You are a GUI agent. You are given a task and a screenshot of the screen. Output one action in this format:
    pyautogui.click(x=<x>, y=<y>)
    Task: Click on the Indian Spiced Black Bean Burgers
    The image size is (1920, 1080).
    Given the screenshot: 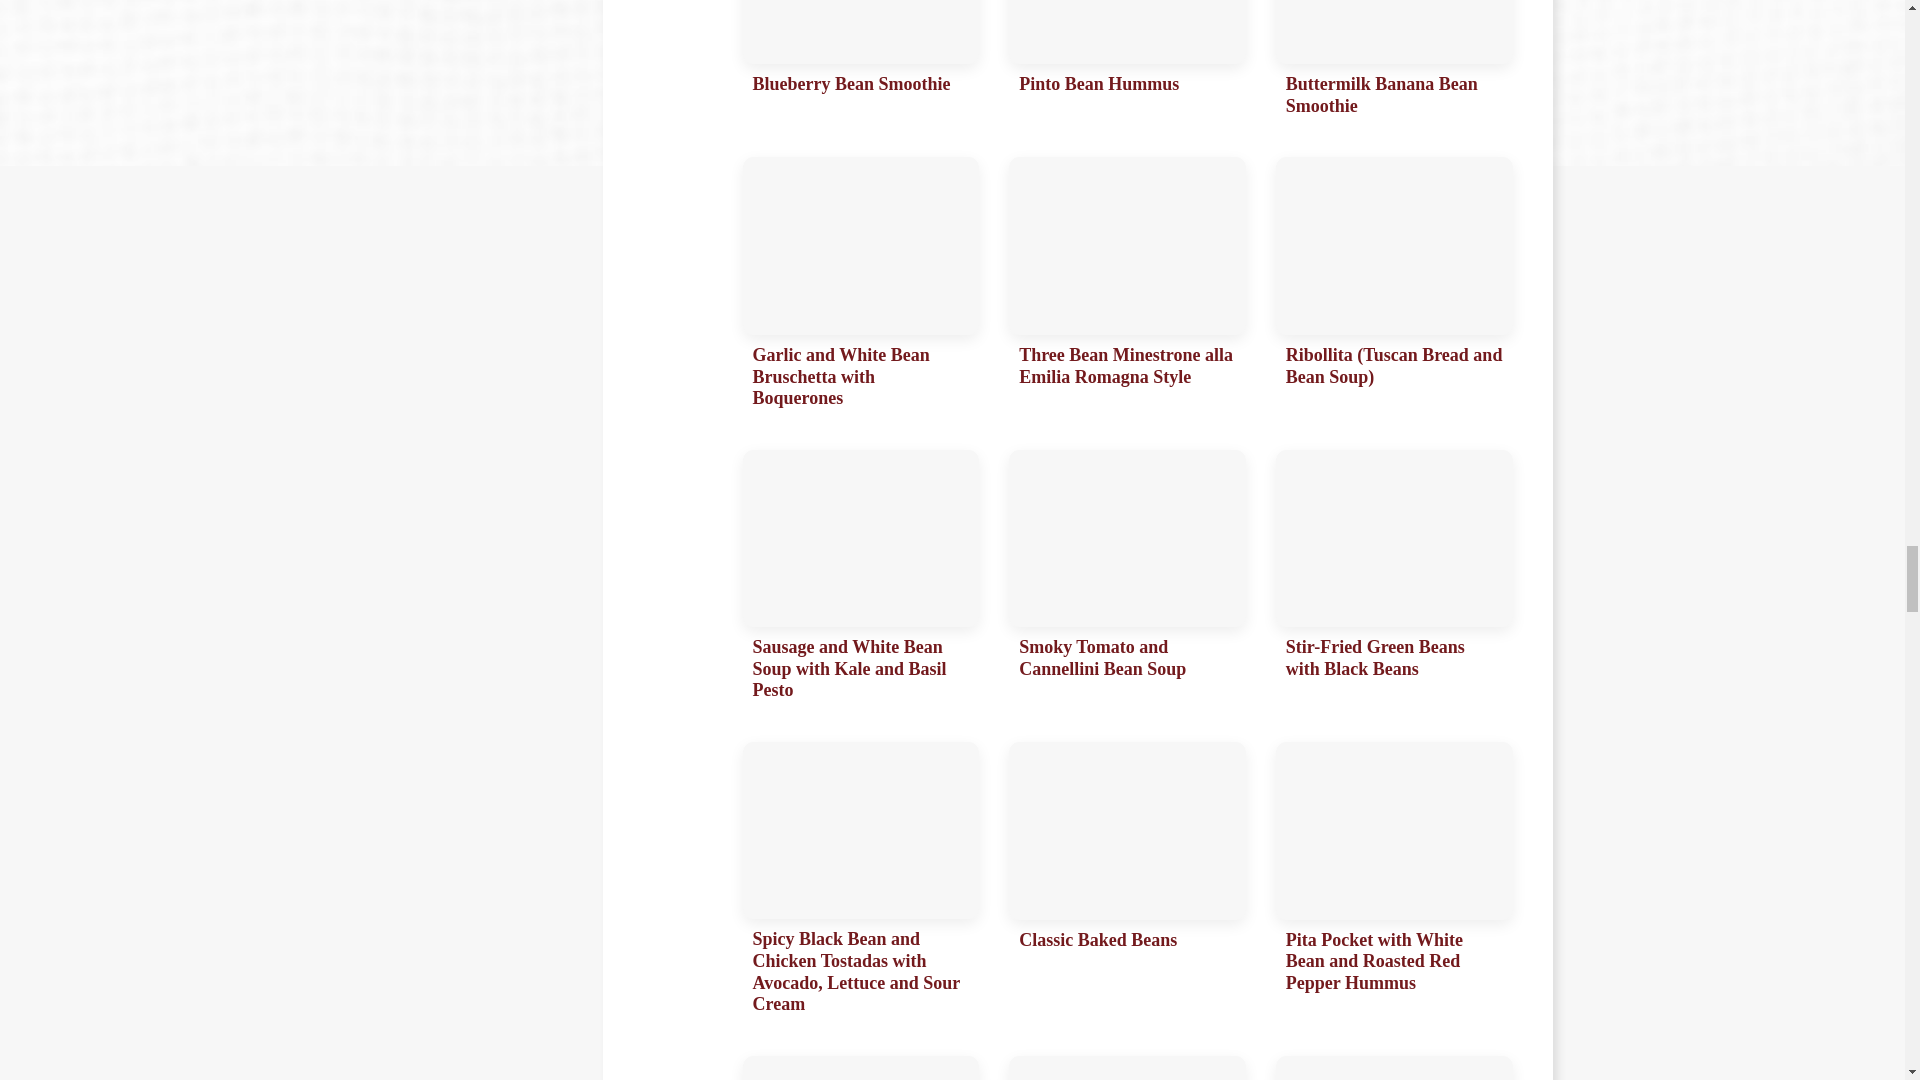 What is the action you would take?
    pyautogui.click(x=1128, y=1068)
    